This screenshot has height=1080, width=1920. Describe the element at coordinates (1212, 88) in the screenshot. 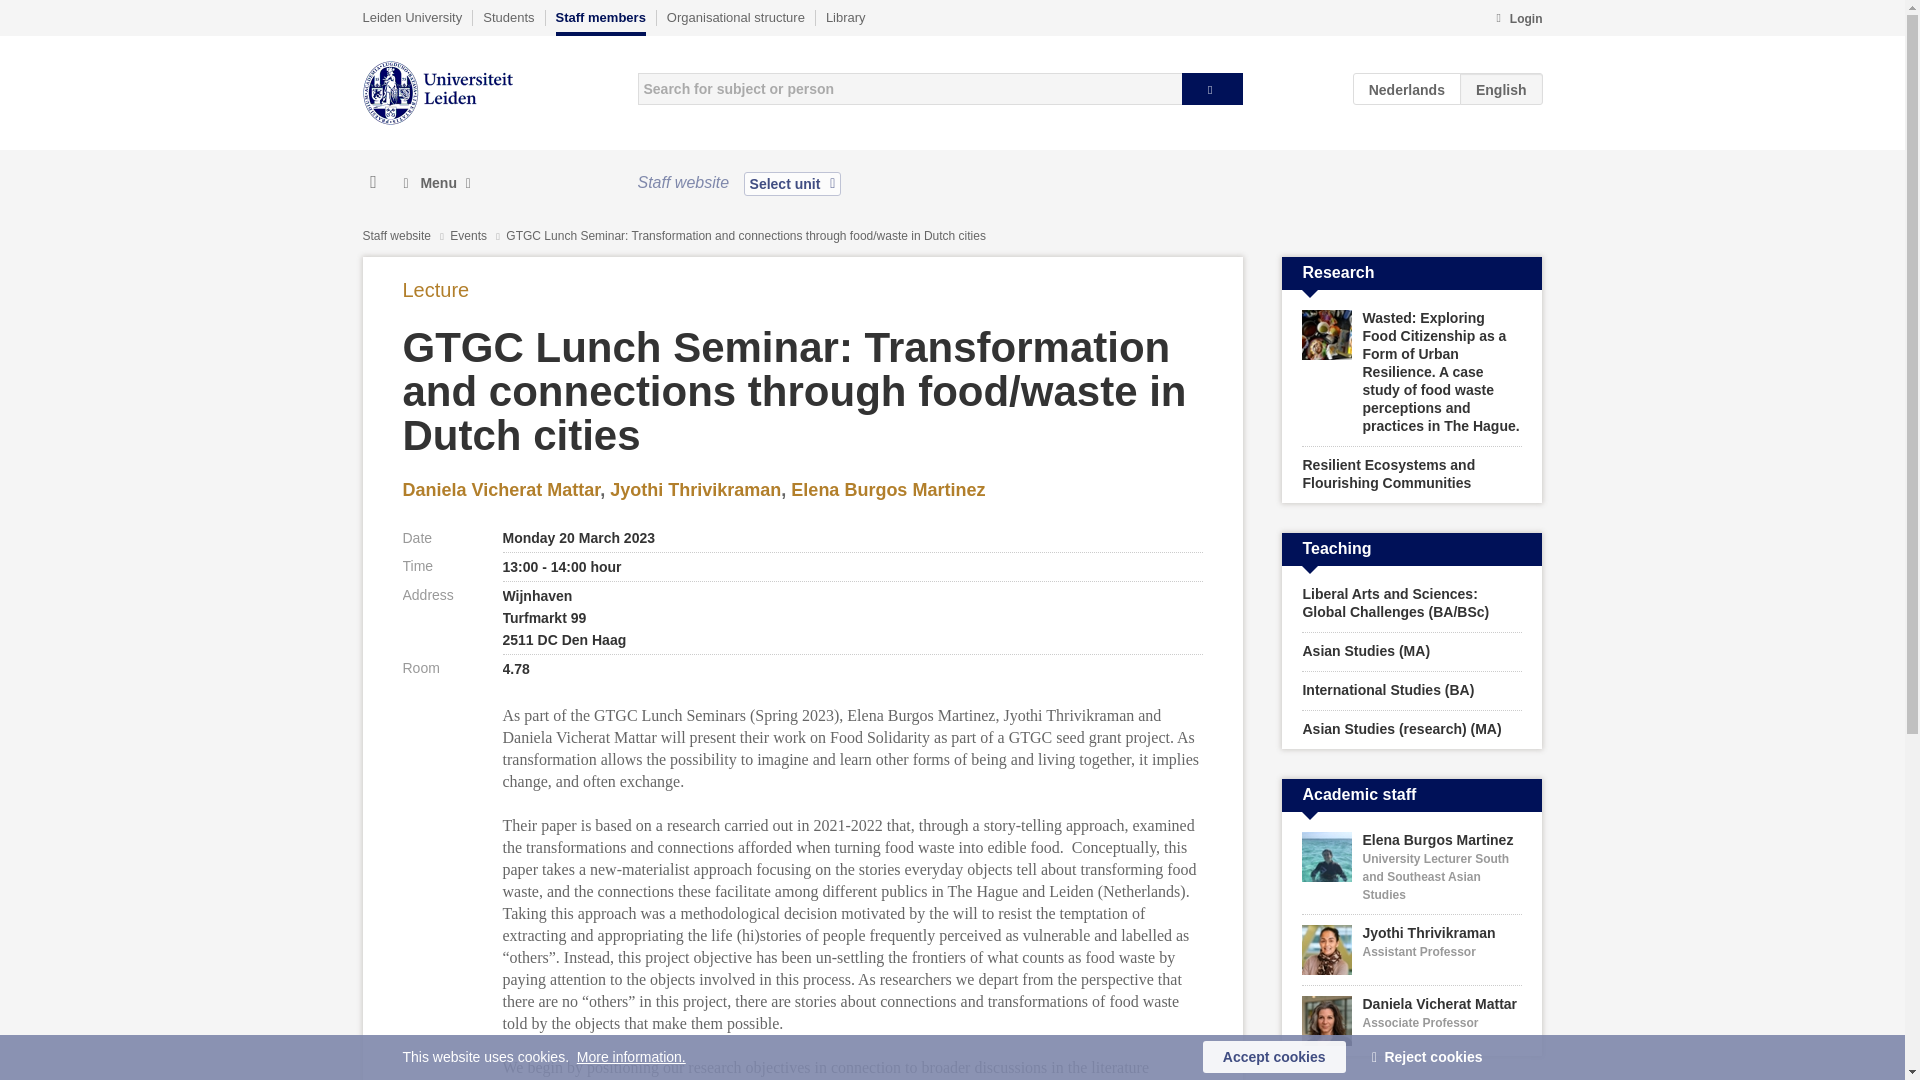

I see `Search` at that location.